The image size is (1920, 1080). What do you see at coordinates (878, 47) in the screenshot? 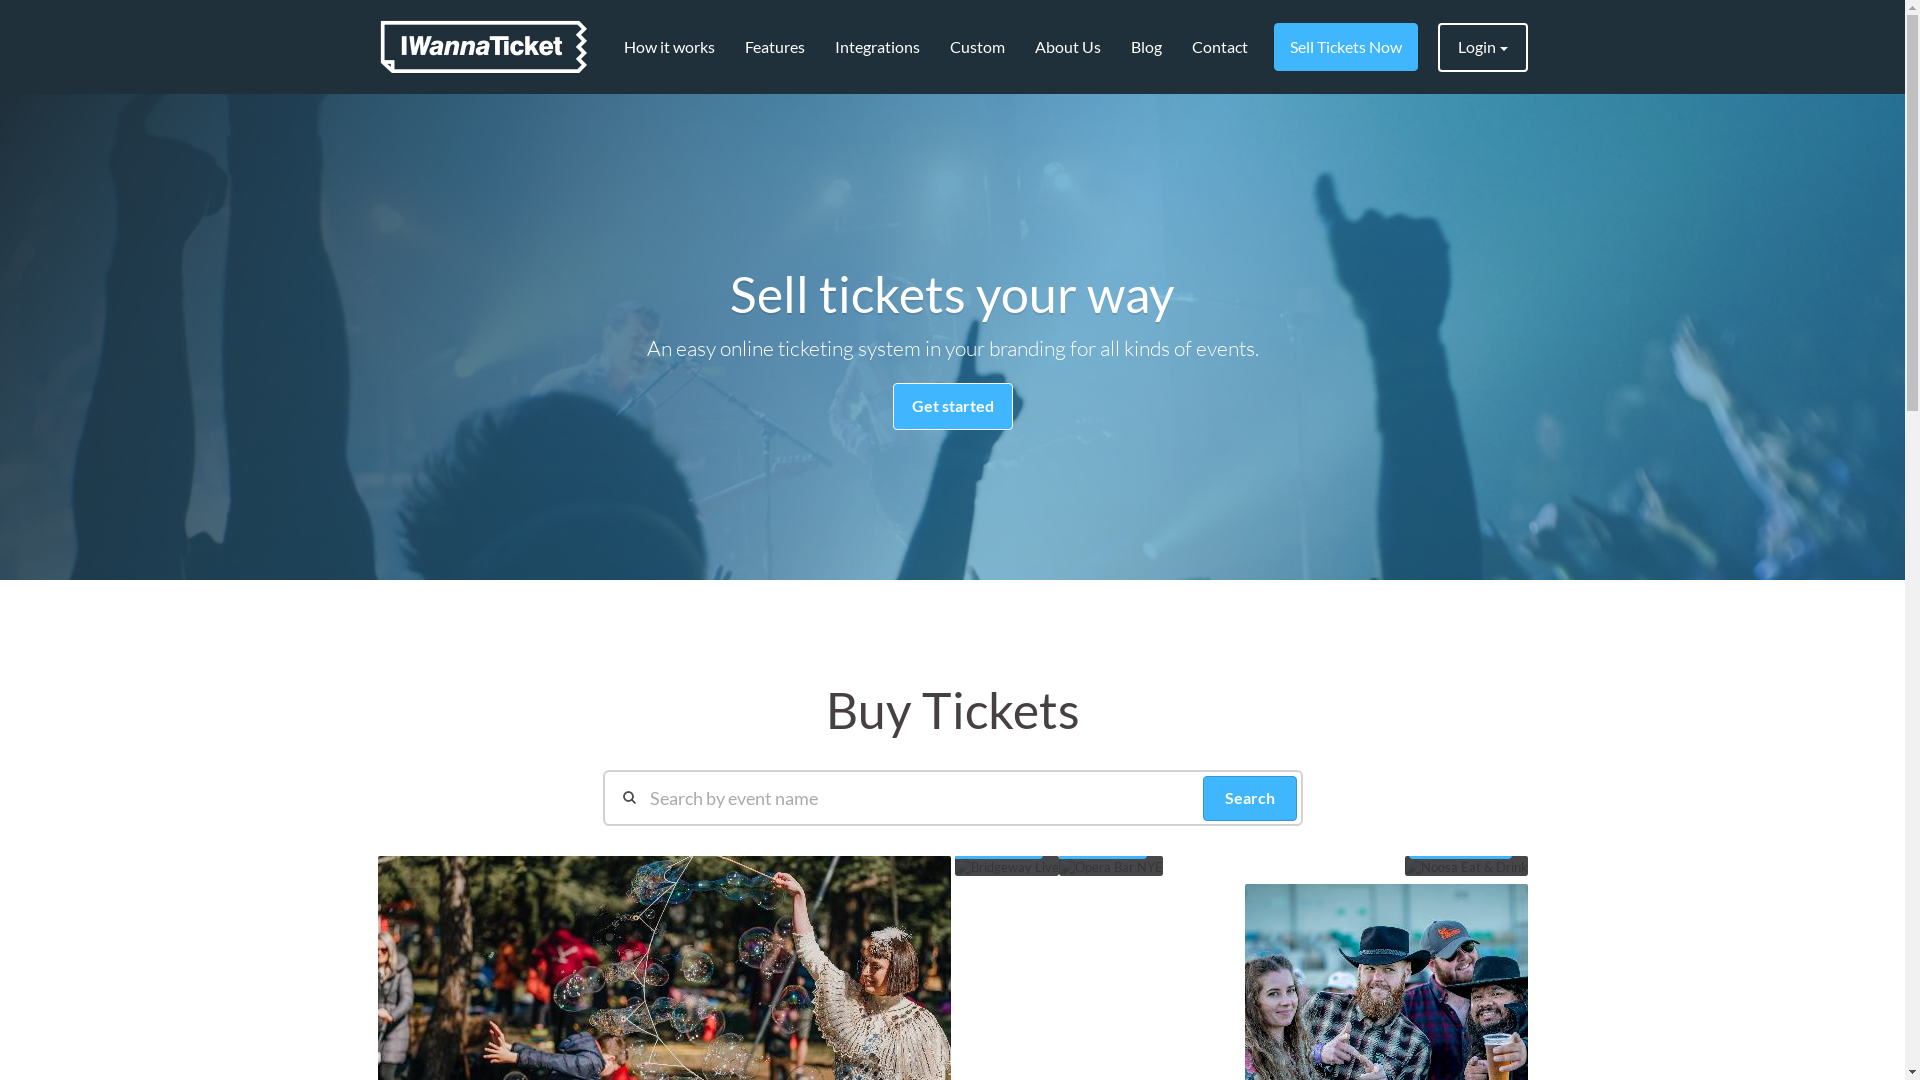
I see `Integrations` at bounding box center [878, 47].